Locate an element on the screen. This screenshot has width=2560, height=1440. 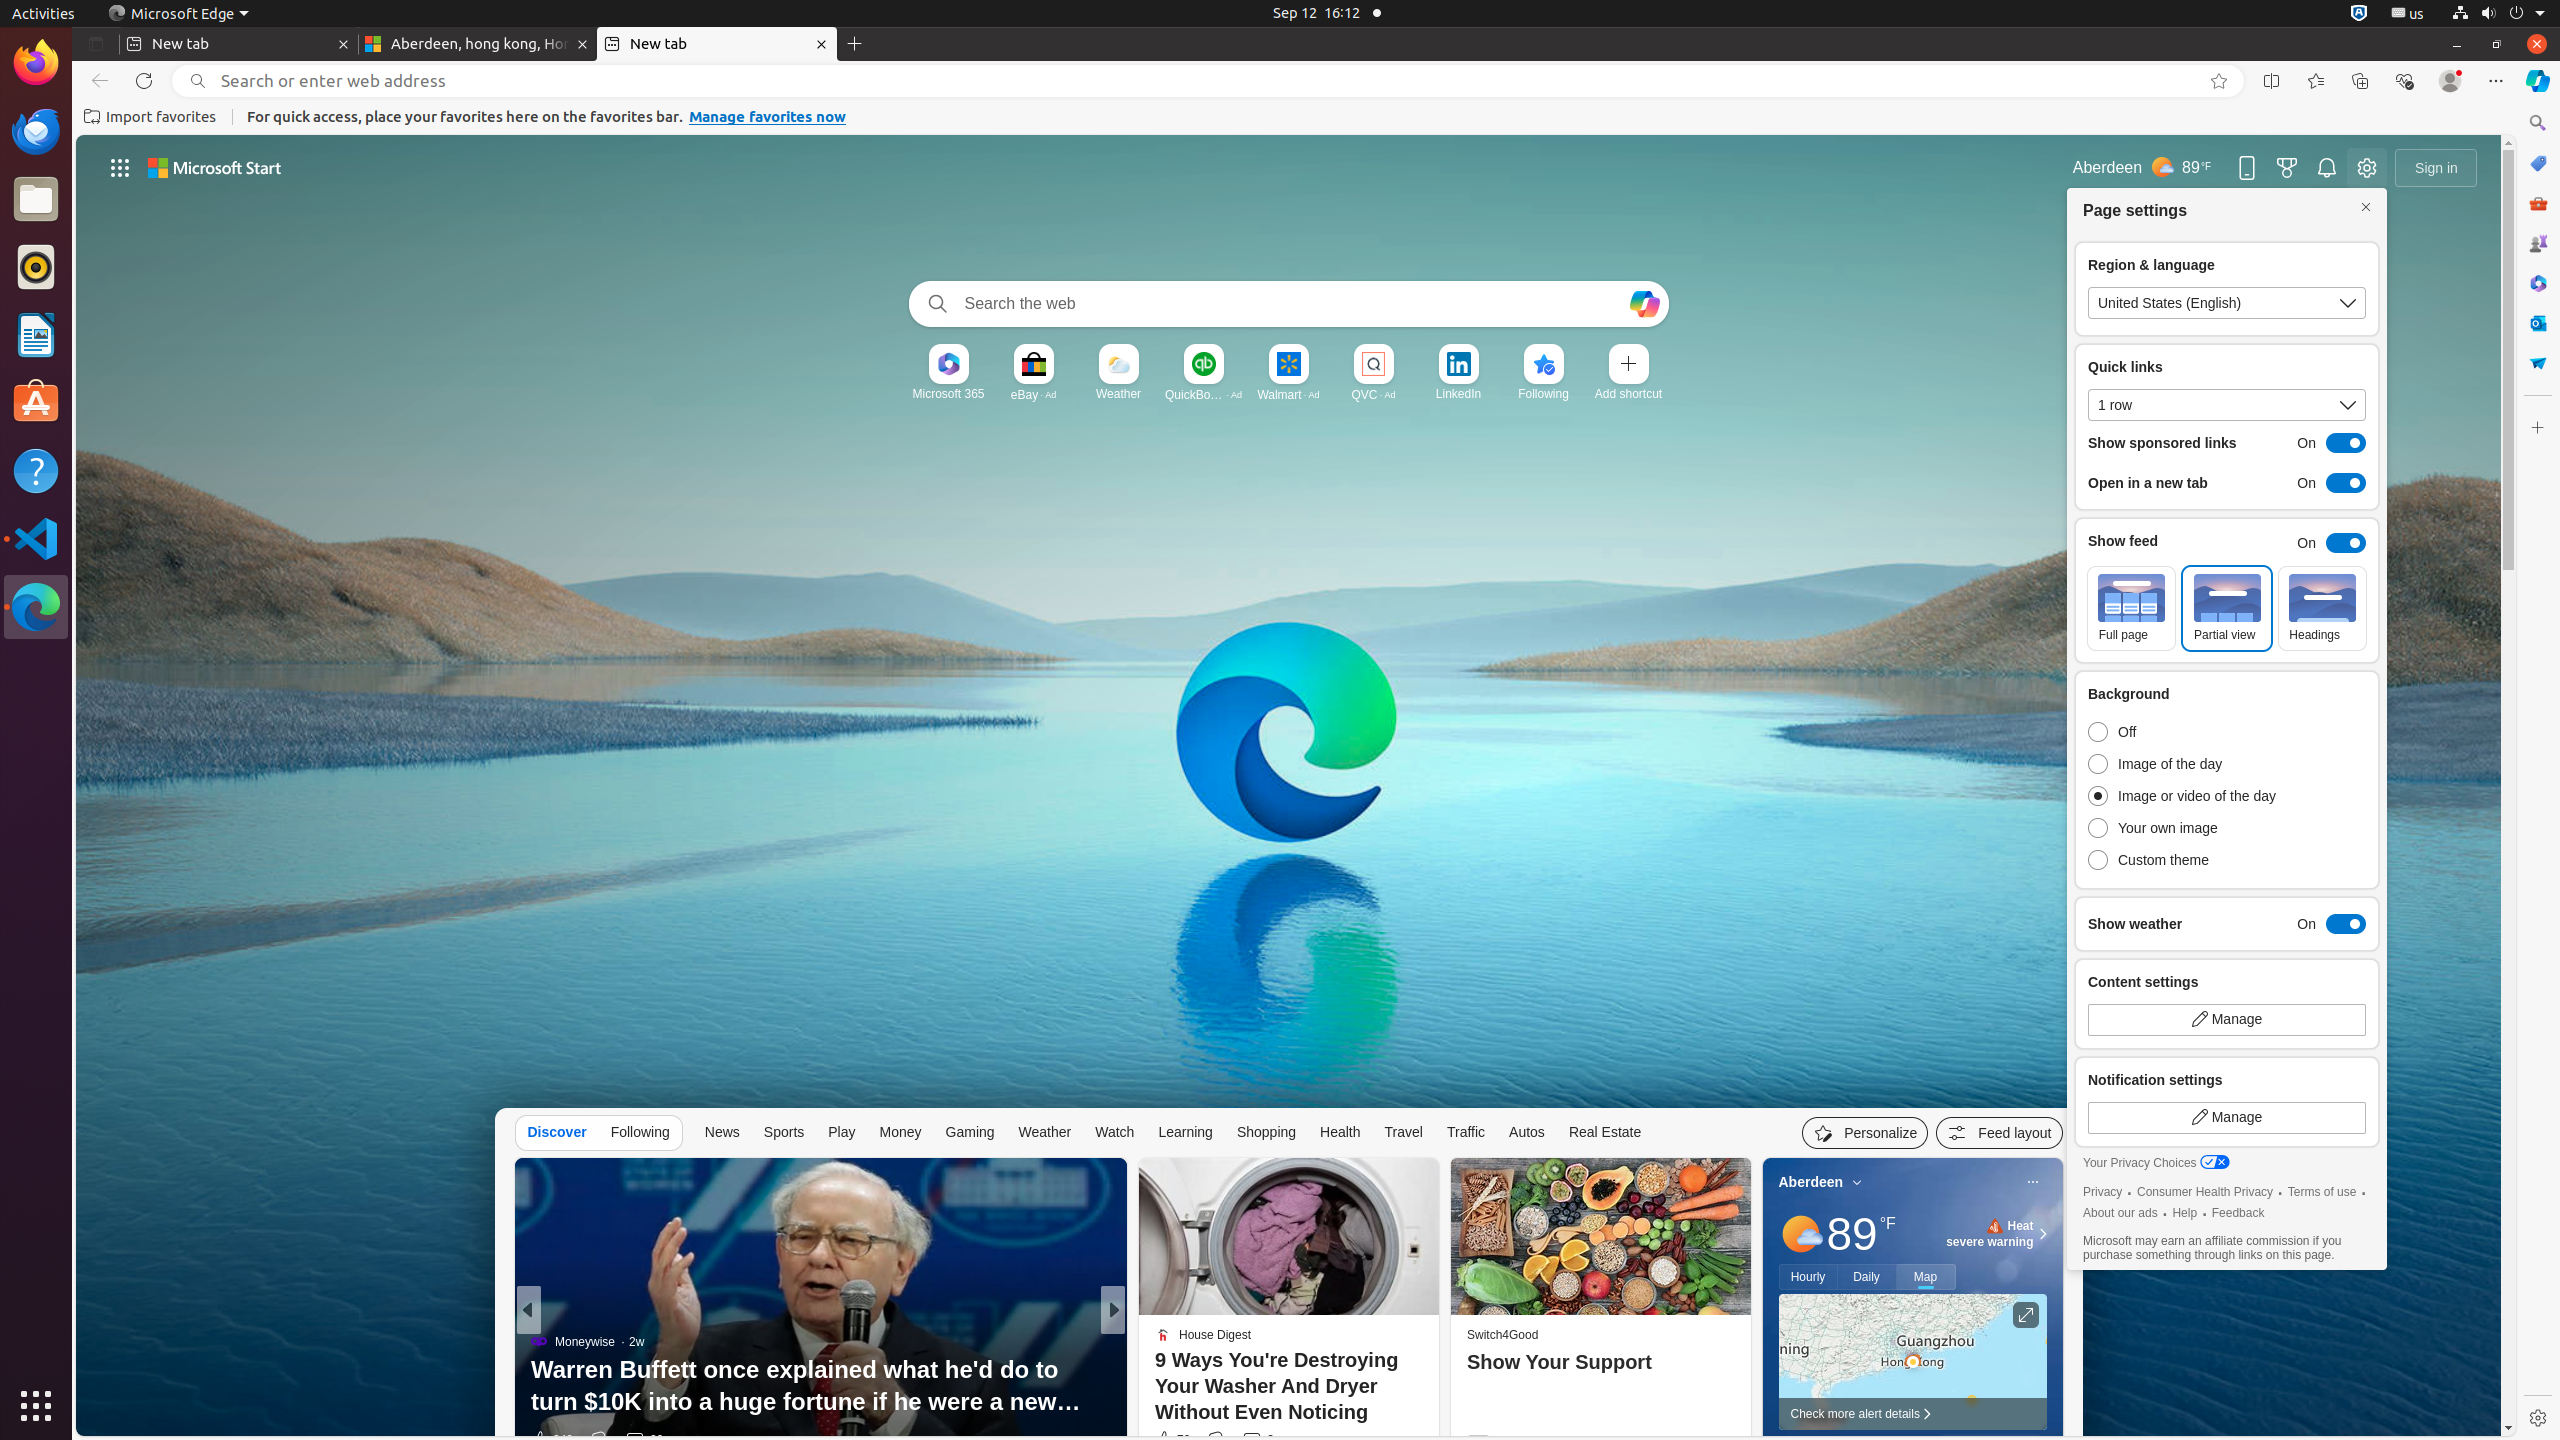
News is located at coordinates (722, 1132).